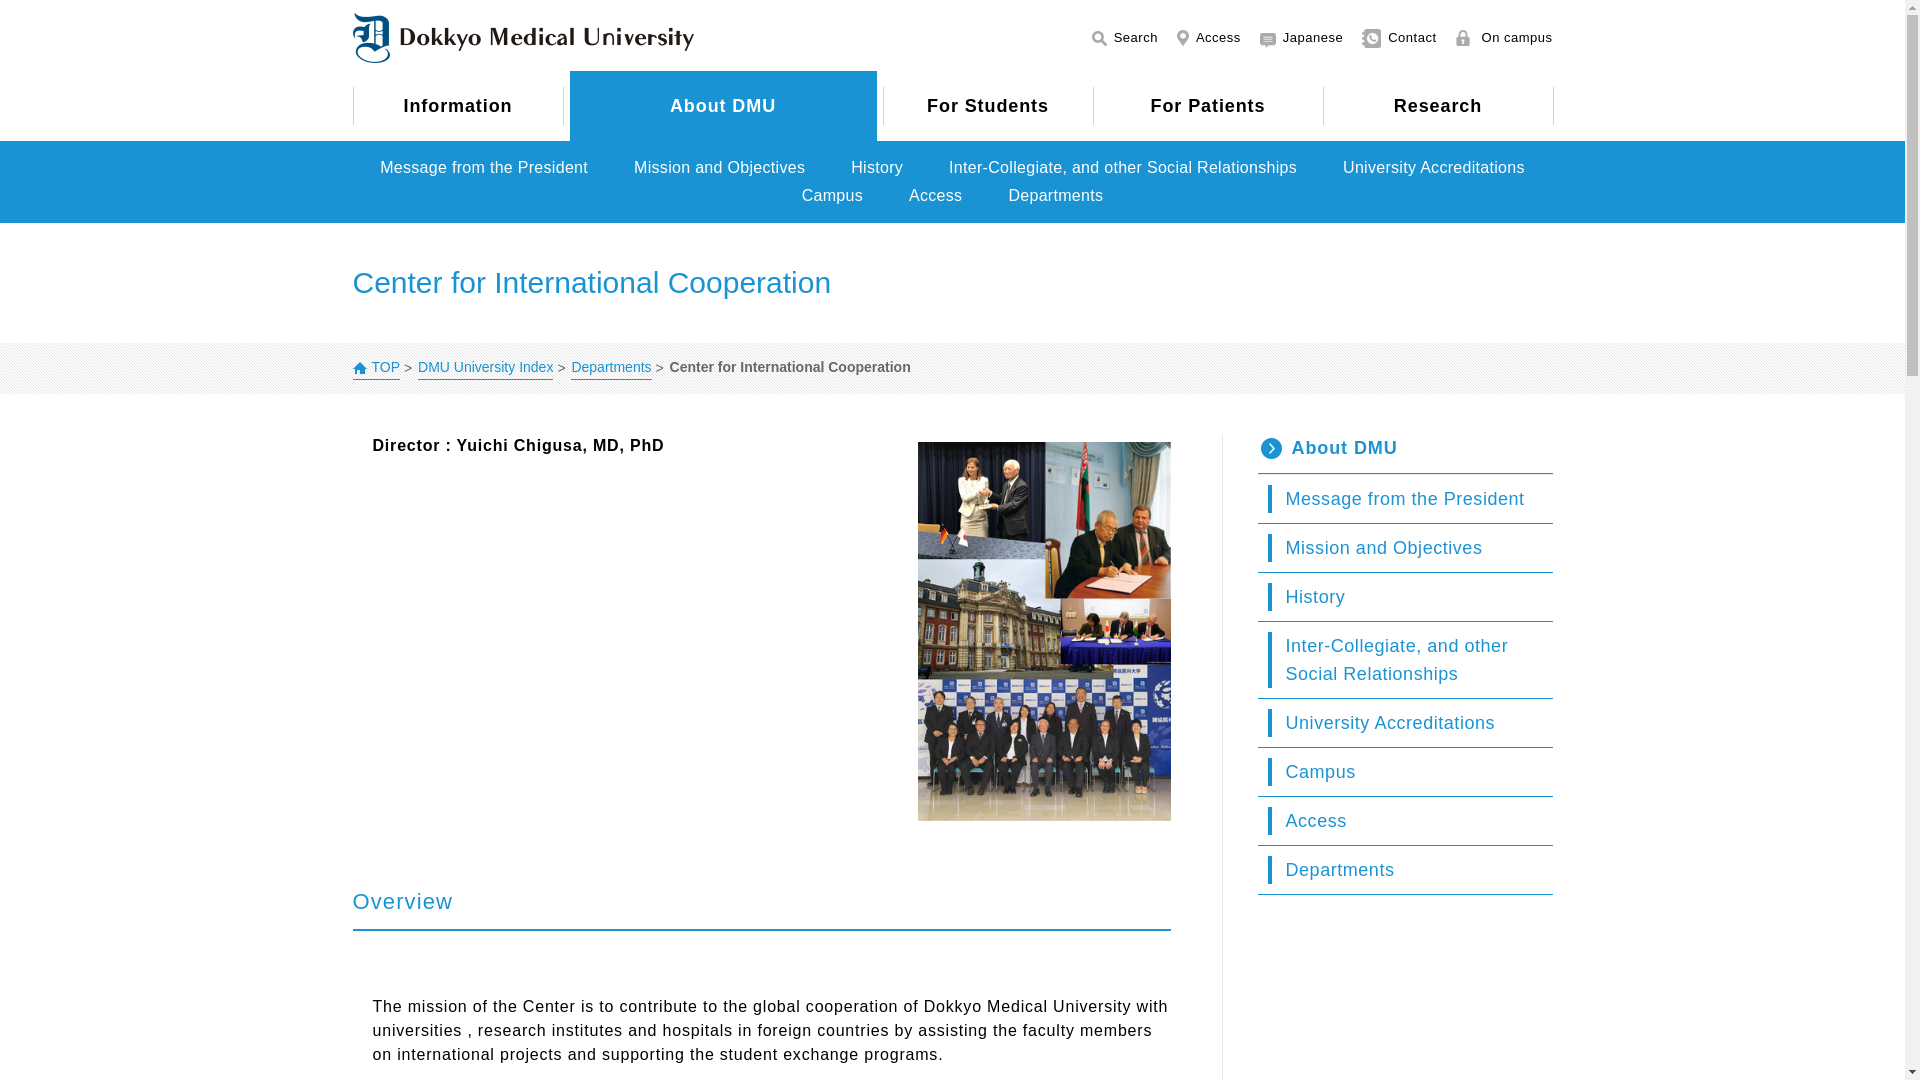 The height and width of the screenshot is (1080, 1920). I want to click on Research, so click(1438, 106).